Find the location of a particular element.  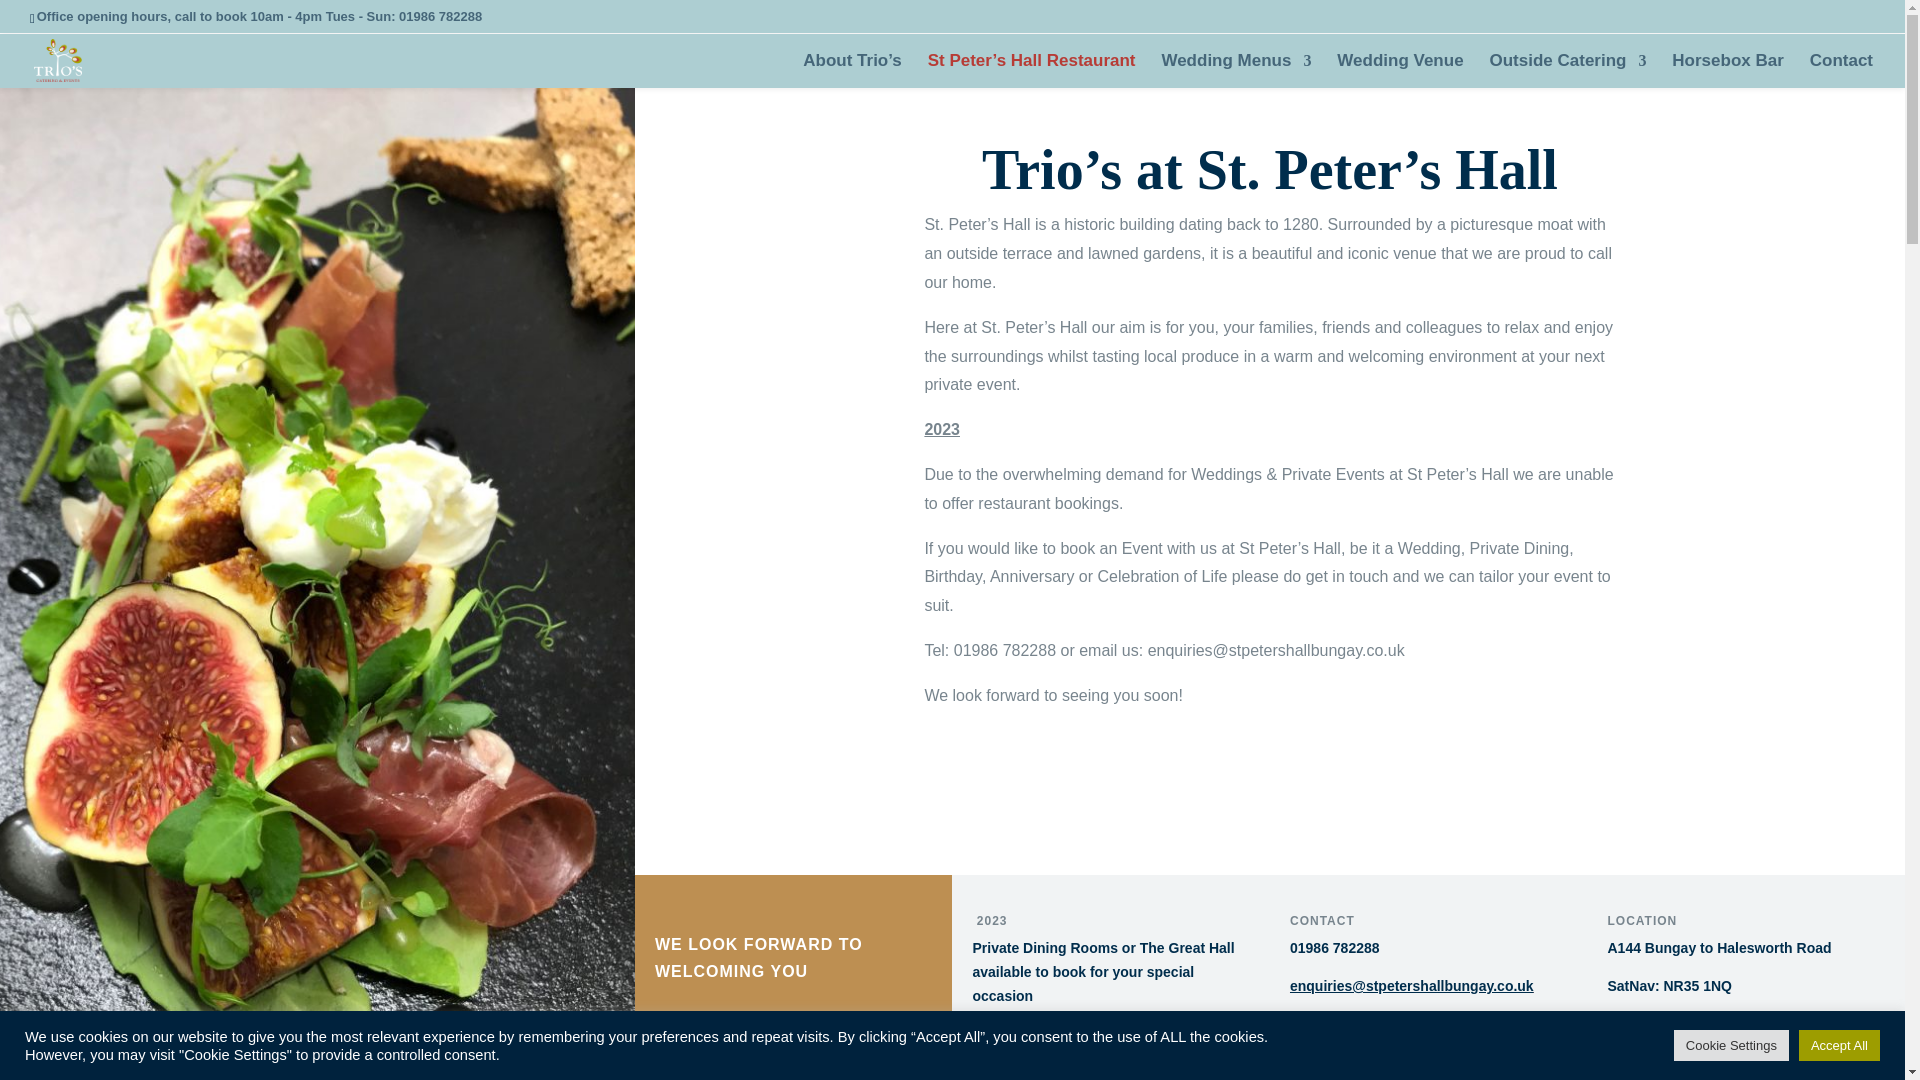

Wedding Menus is located at coordinates (1236, 70).